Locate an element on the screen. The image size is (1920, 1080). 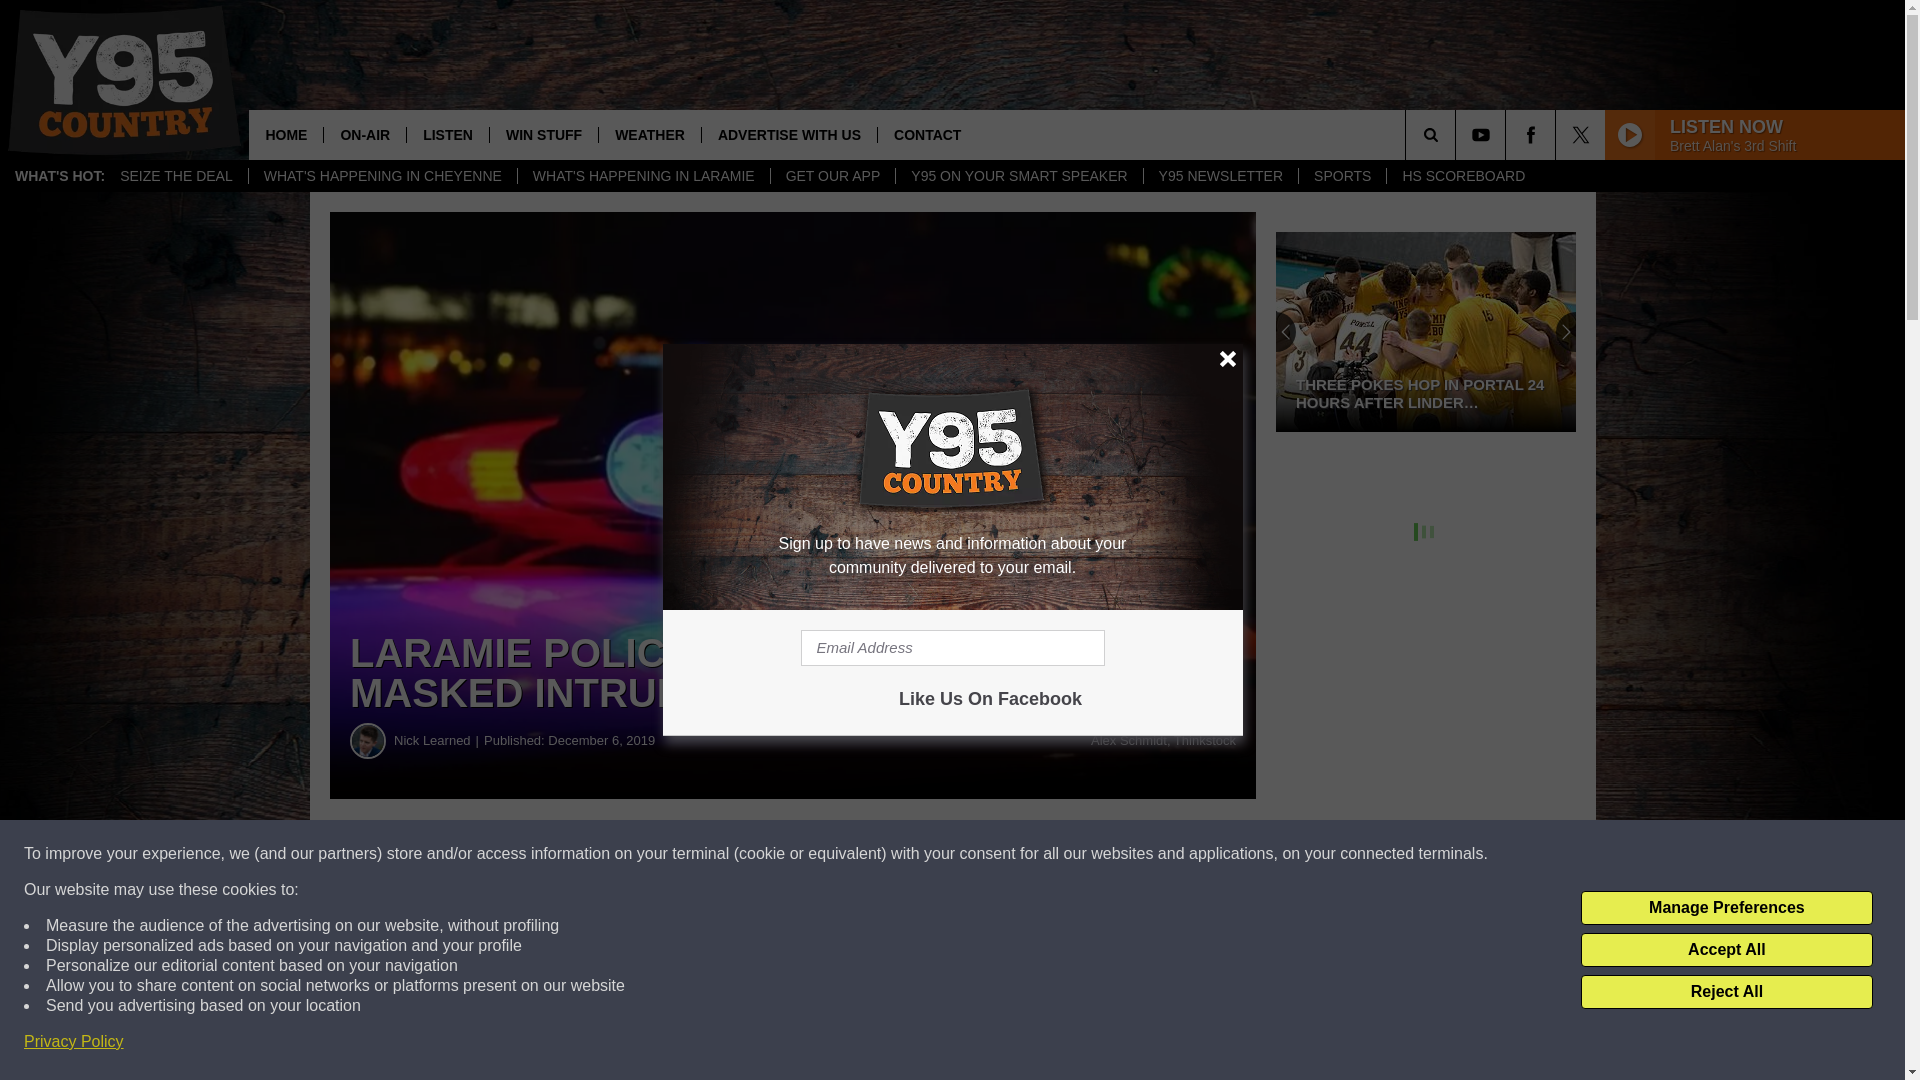
Share on Facebook is located at coordinates (608, 854).